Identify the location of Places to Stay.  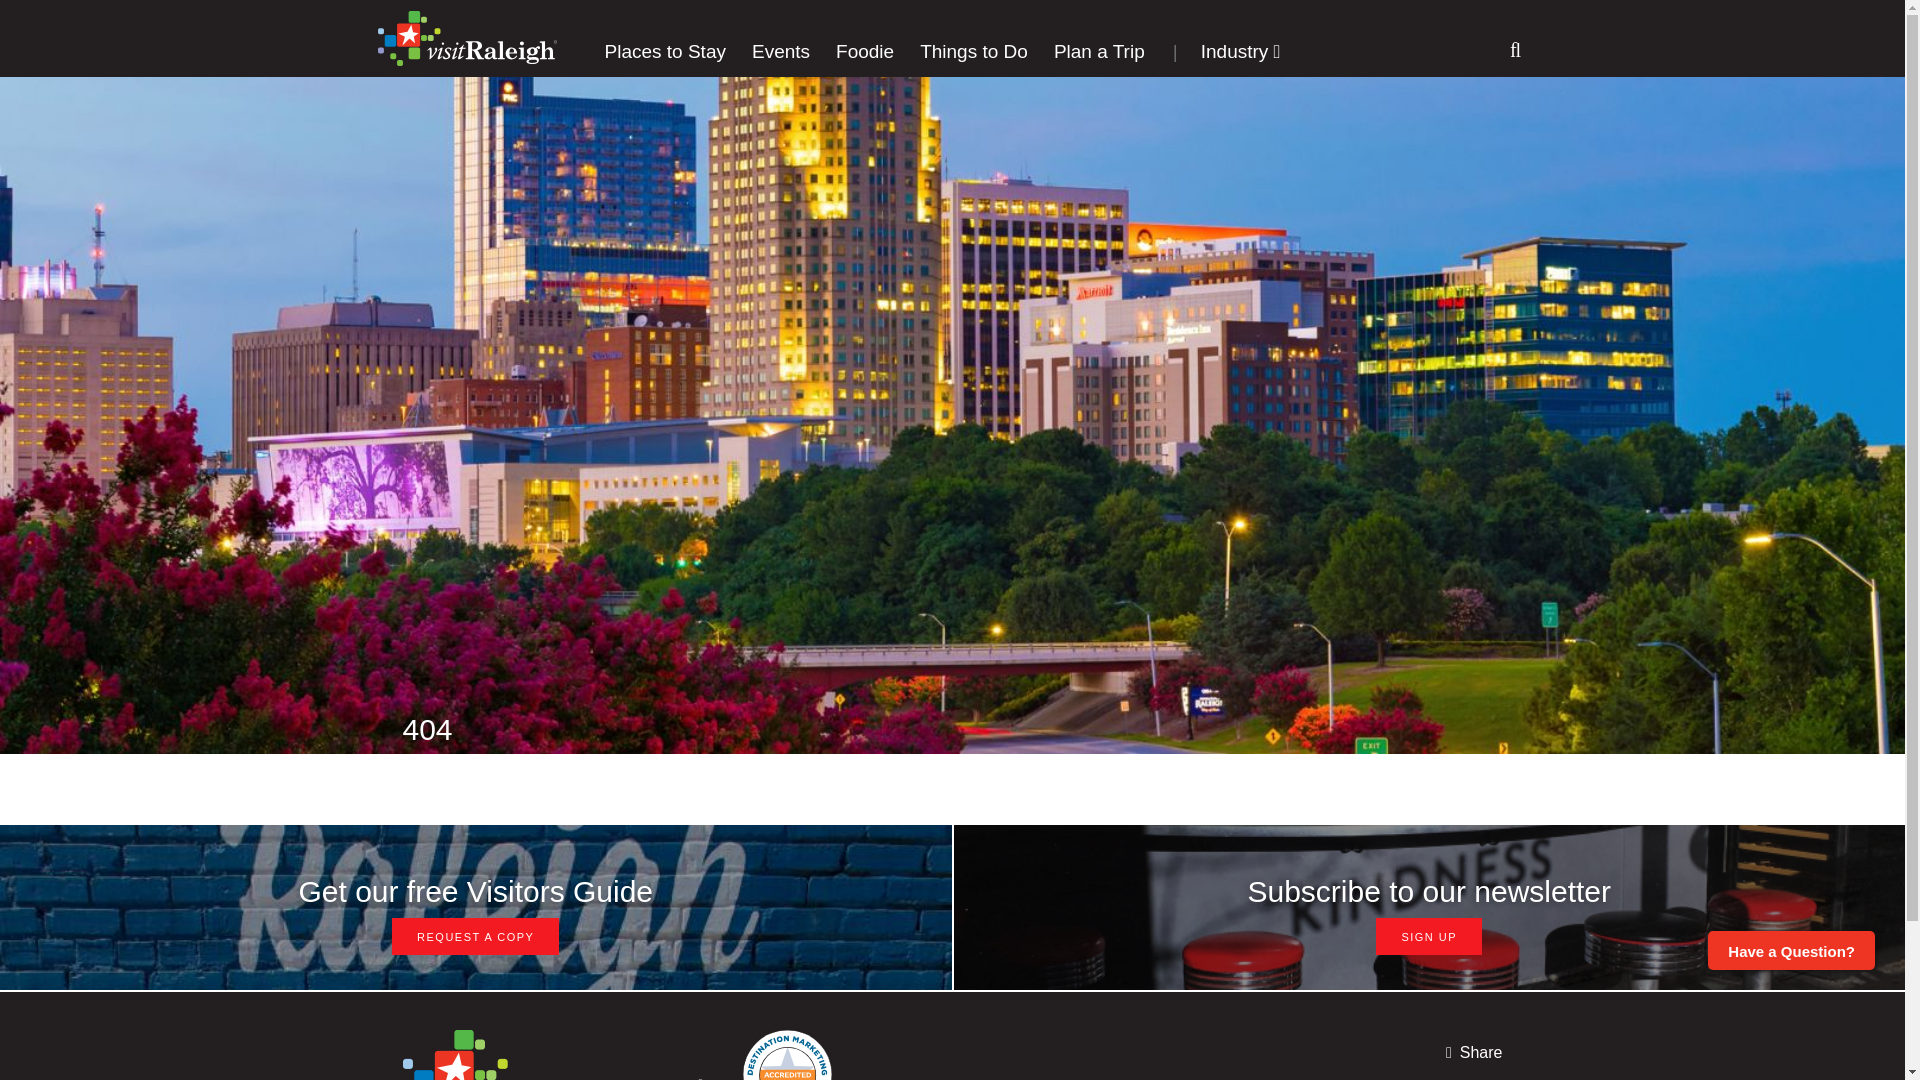
(665, 52).